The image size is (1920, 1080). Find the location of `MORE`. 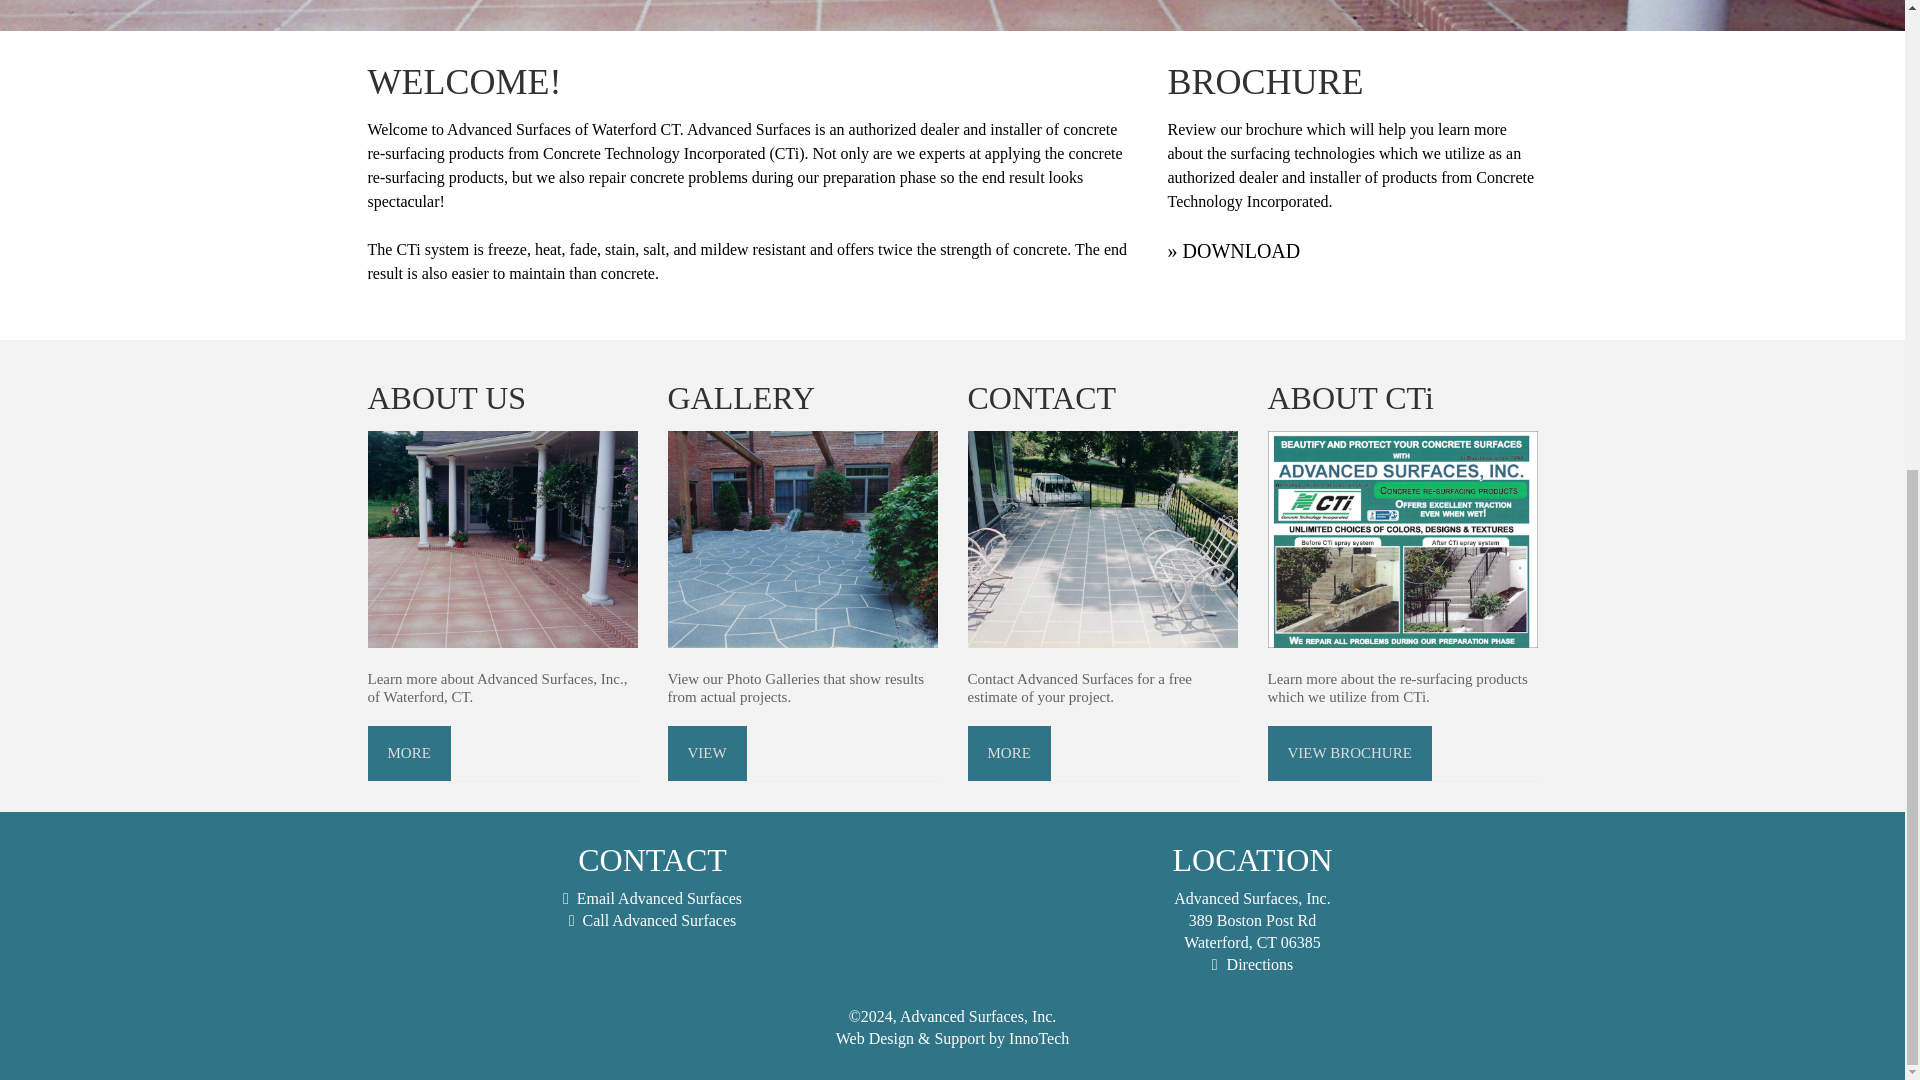

MORE is located at coordinates (1008, 752).